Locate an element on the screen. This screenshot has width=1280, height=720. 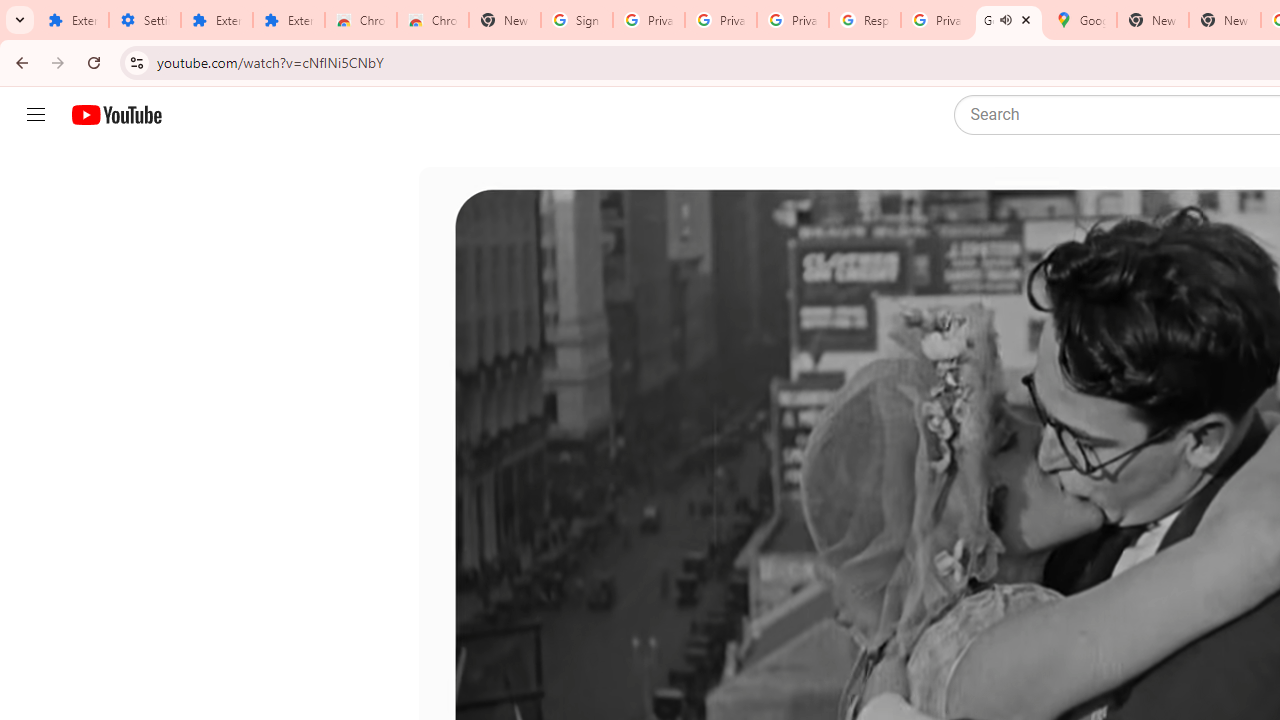
Chrome Web Store is located at coordinates (360, 20).